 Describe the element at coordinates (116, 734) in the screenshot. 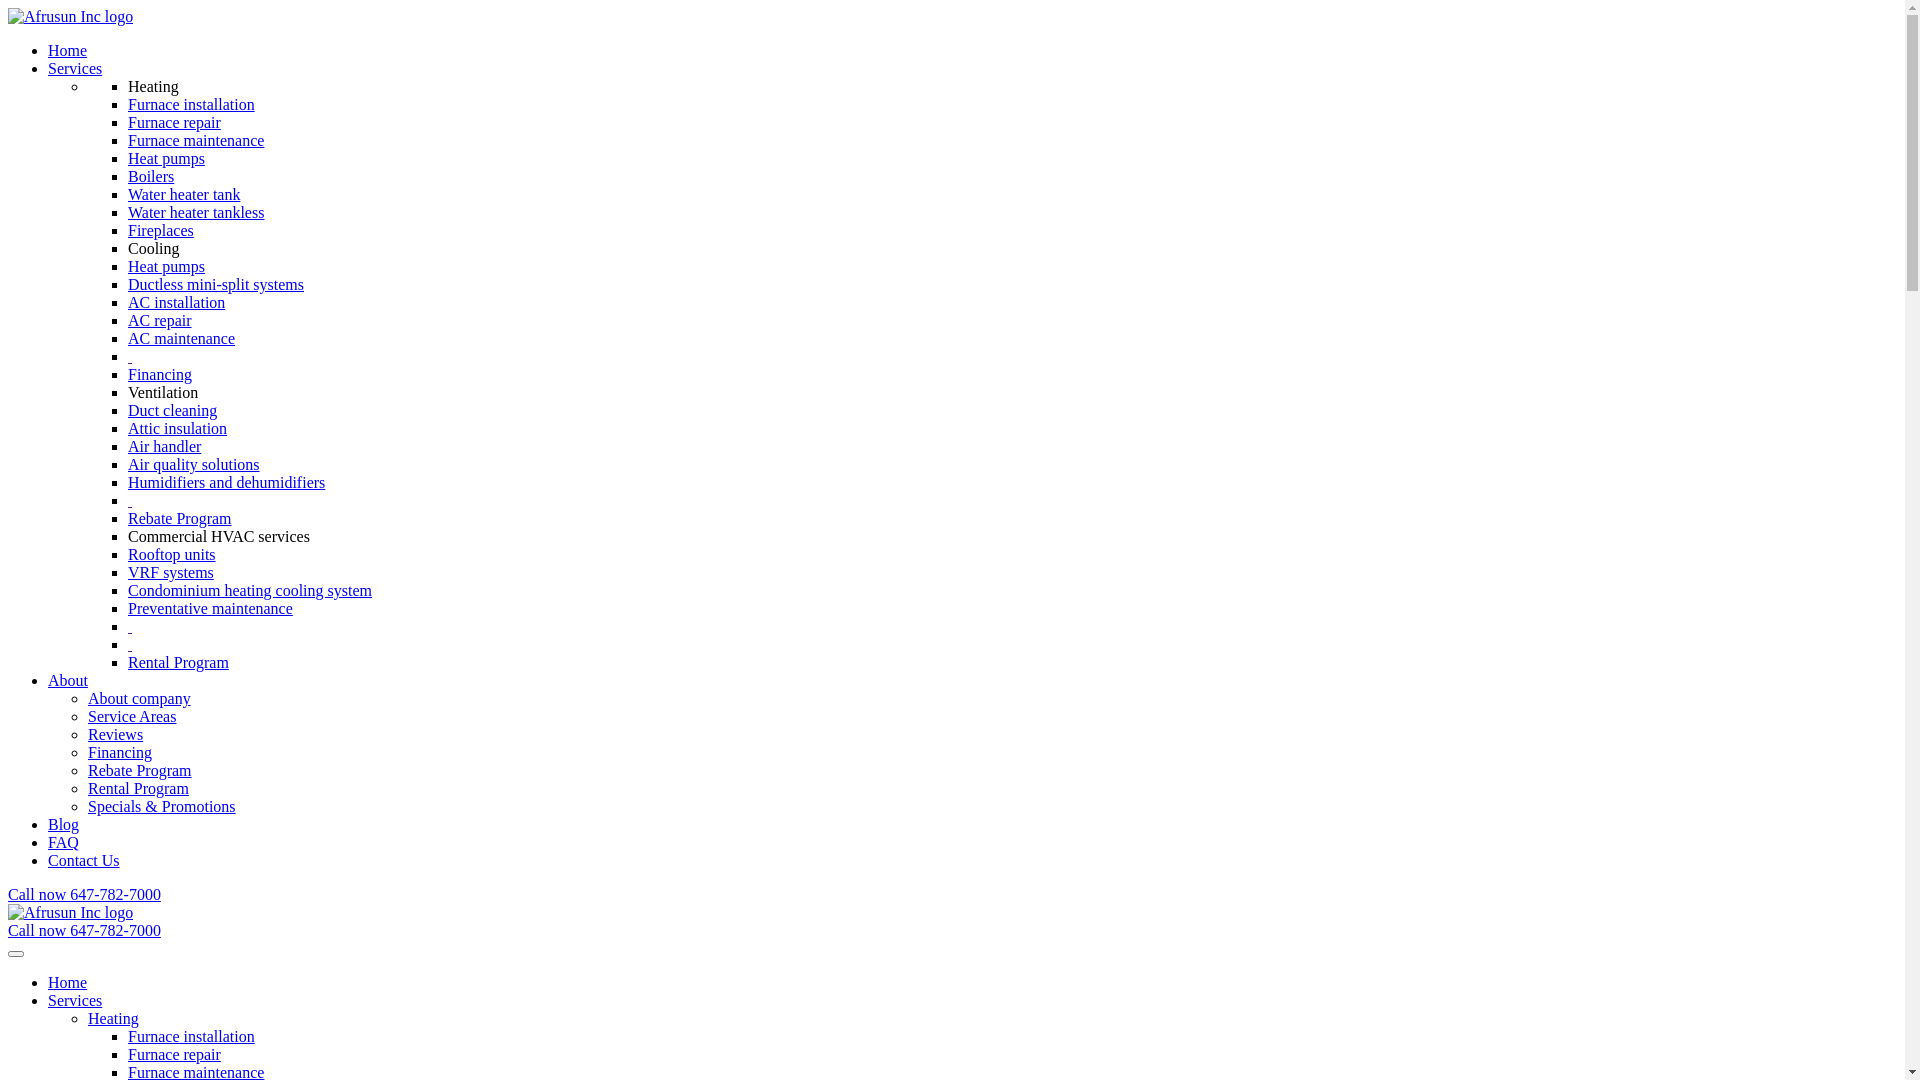

I see `Reviews` at that location.